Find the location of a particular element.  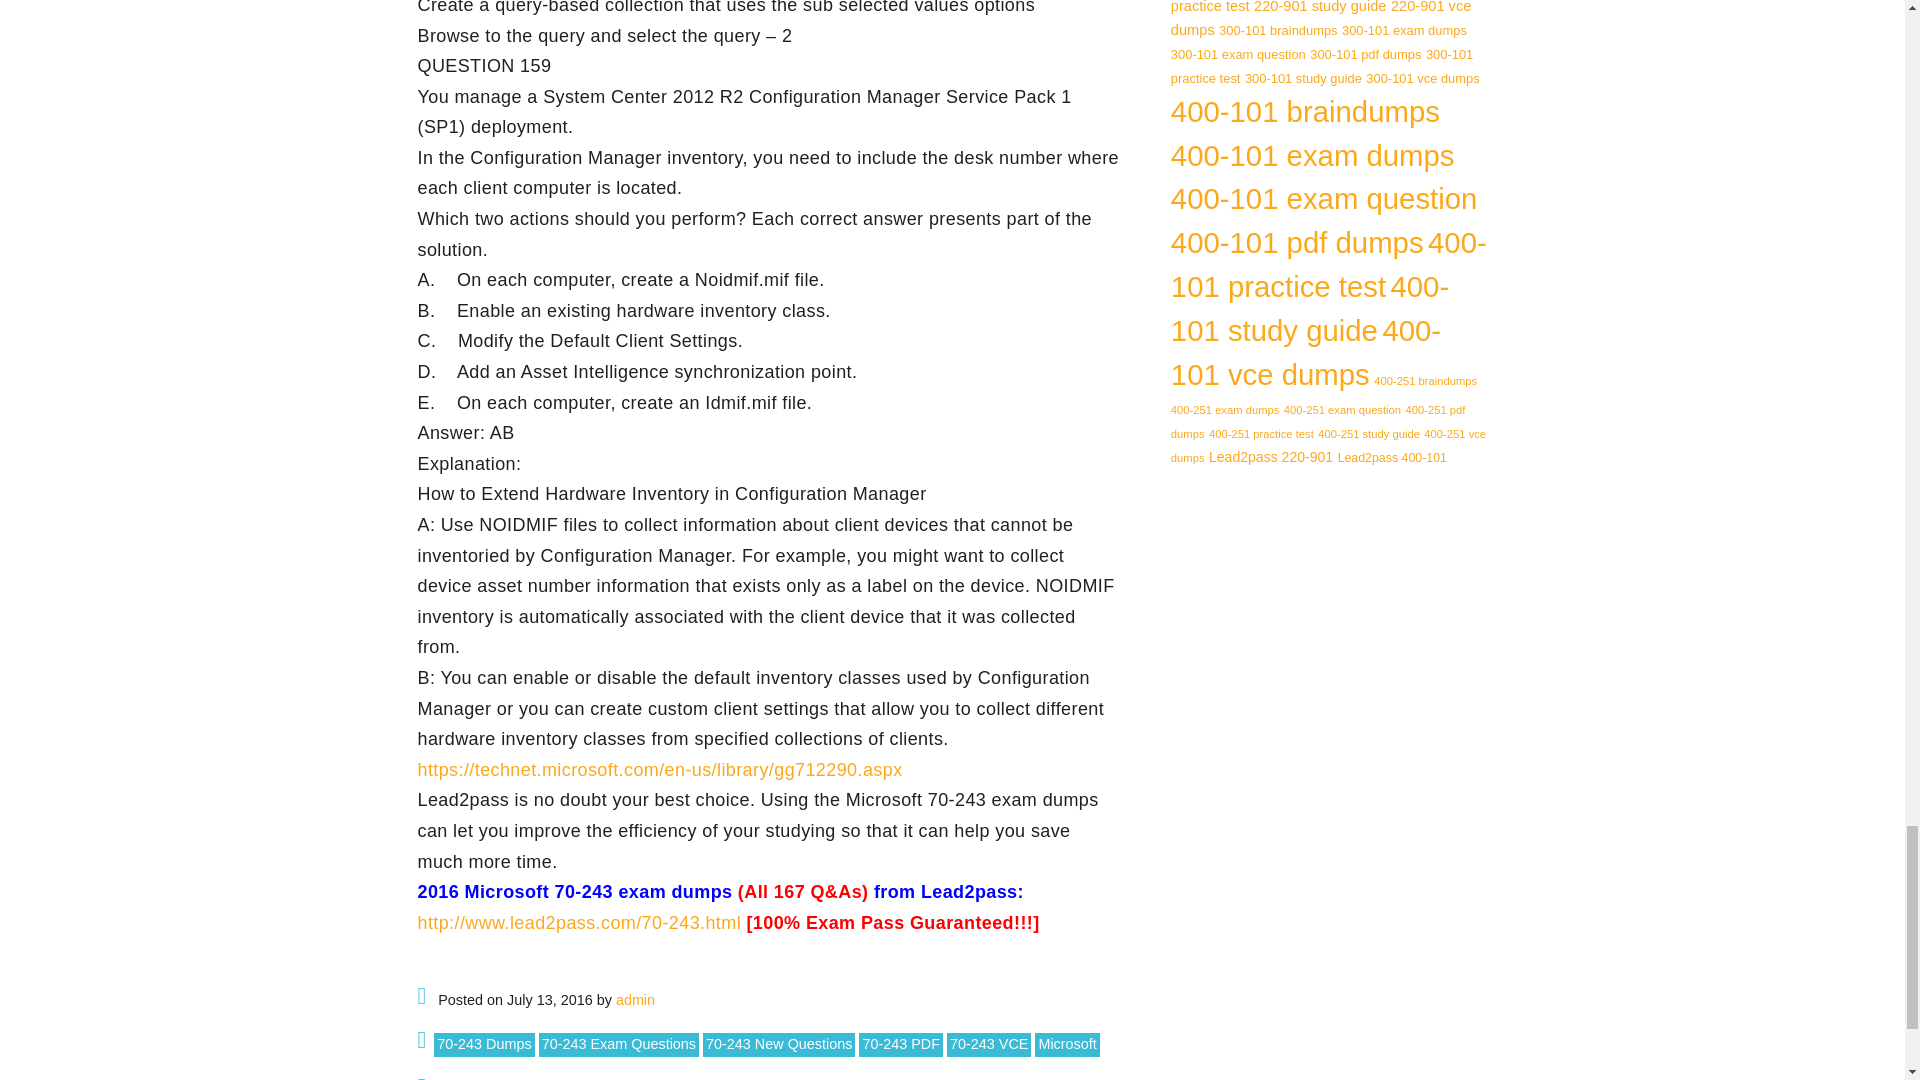

70-243 New Questions is located at coordinates (778, 1044).